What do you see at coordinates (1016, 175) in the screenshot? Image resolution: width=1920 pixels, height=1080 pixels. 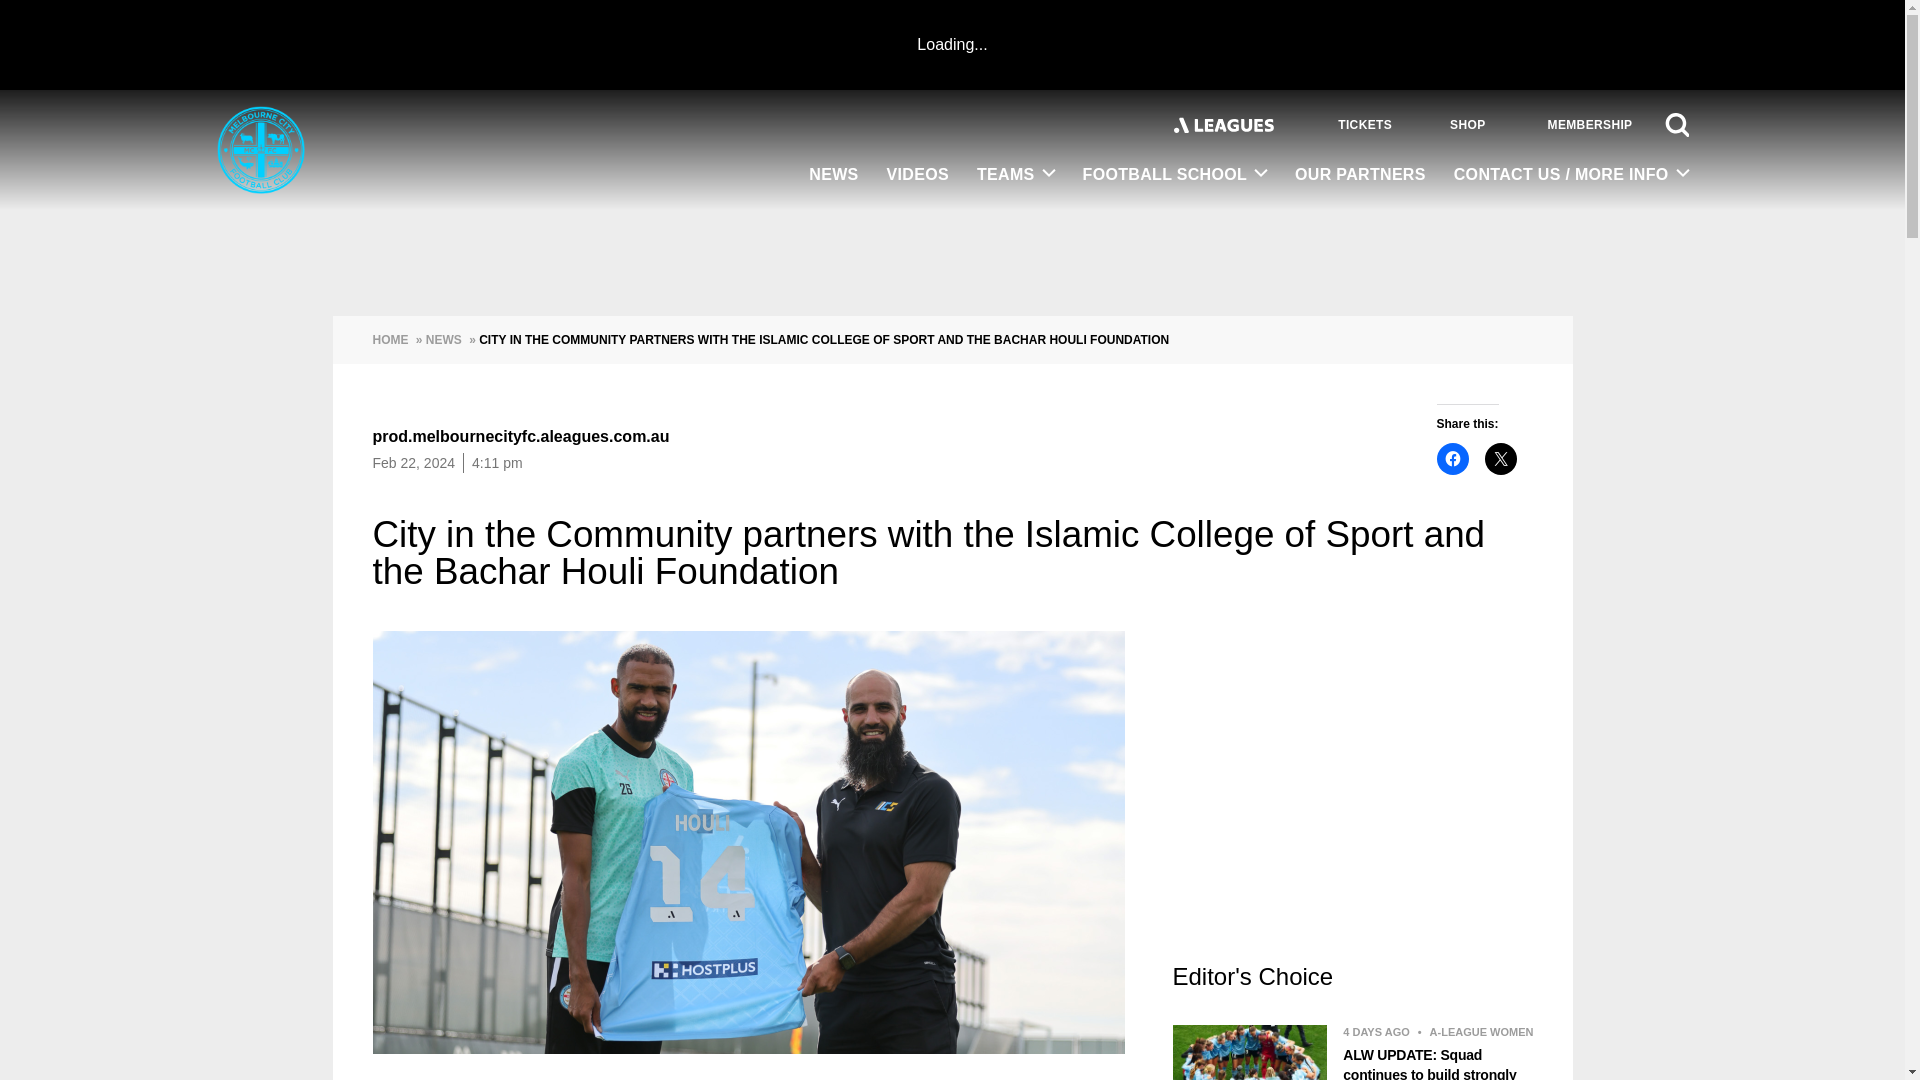 I see `TEAMS` at bounding box center [1016, 175].